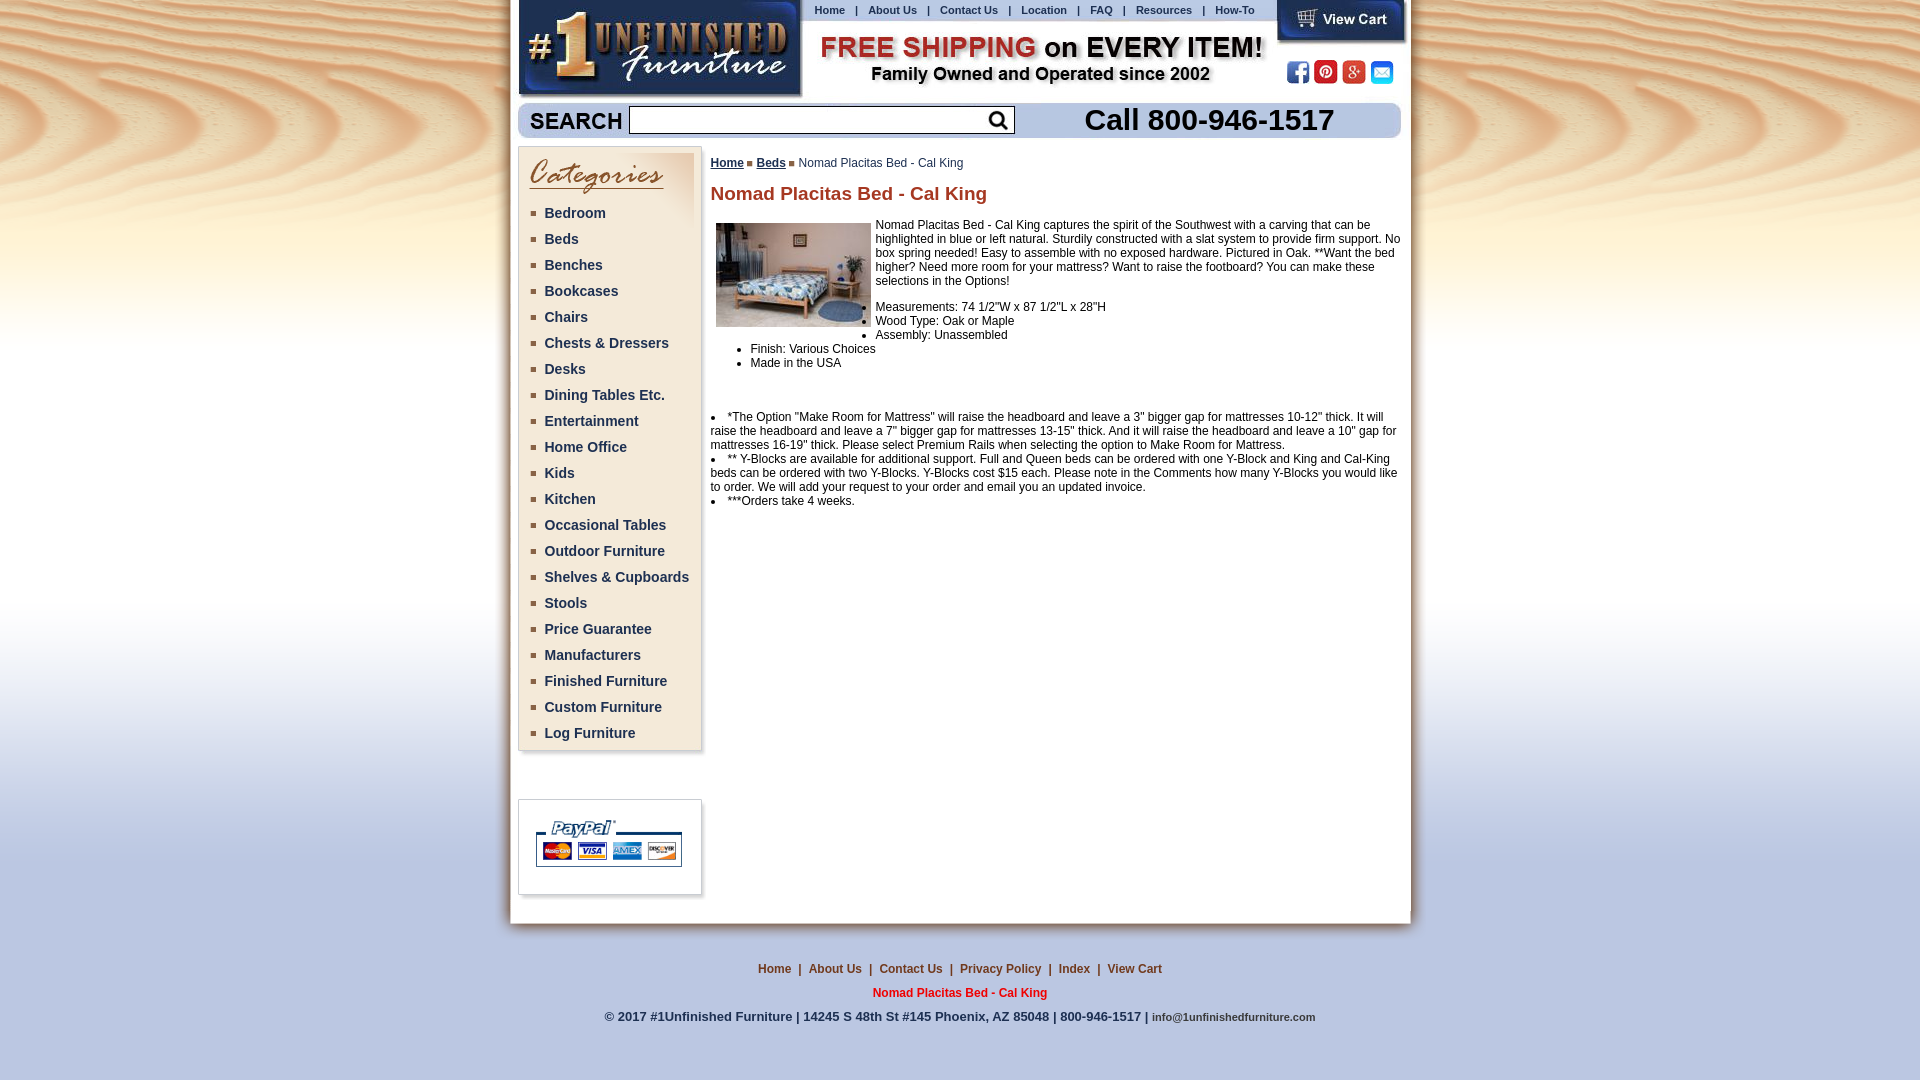  What do you see at coordinates (608, 395) in the screenshot?
I see `Dining Tables Etc.` at bounding box center [608, 395].